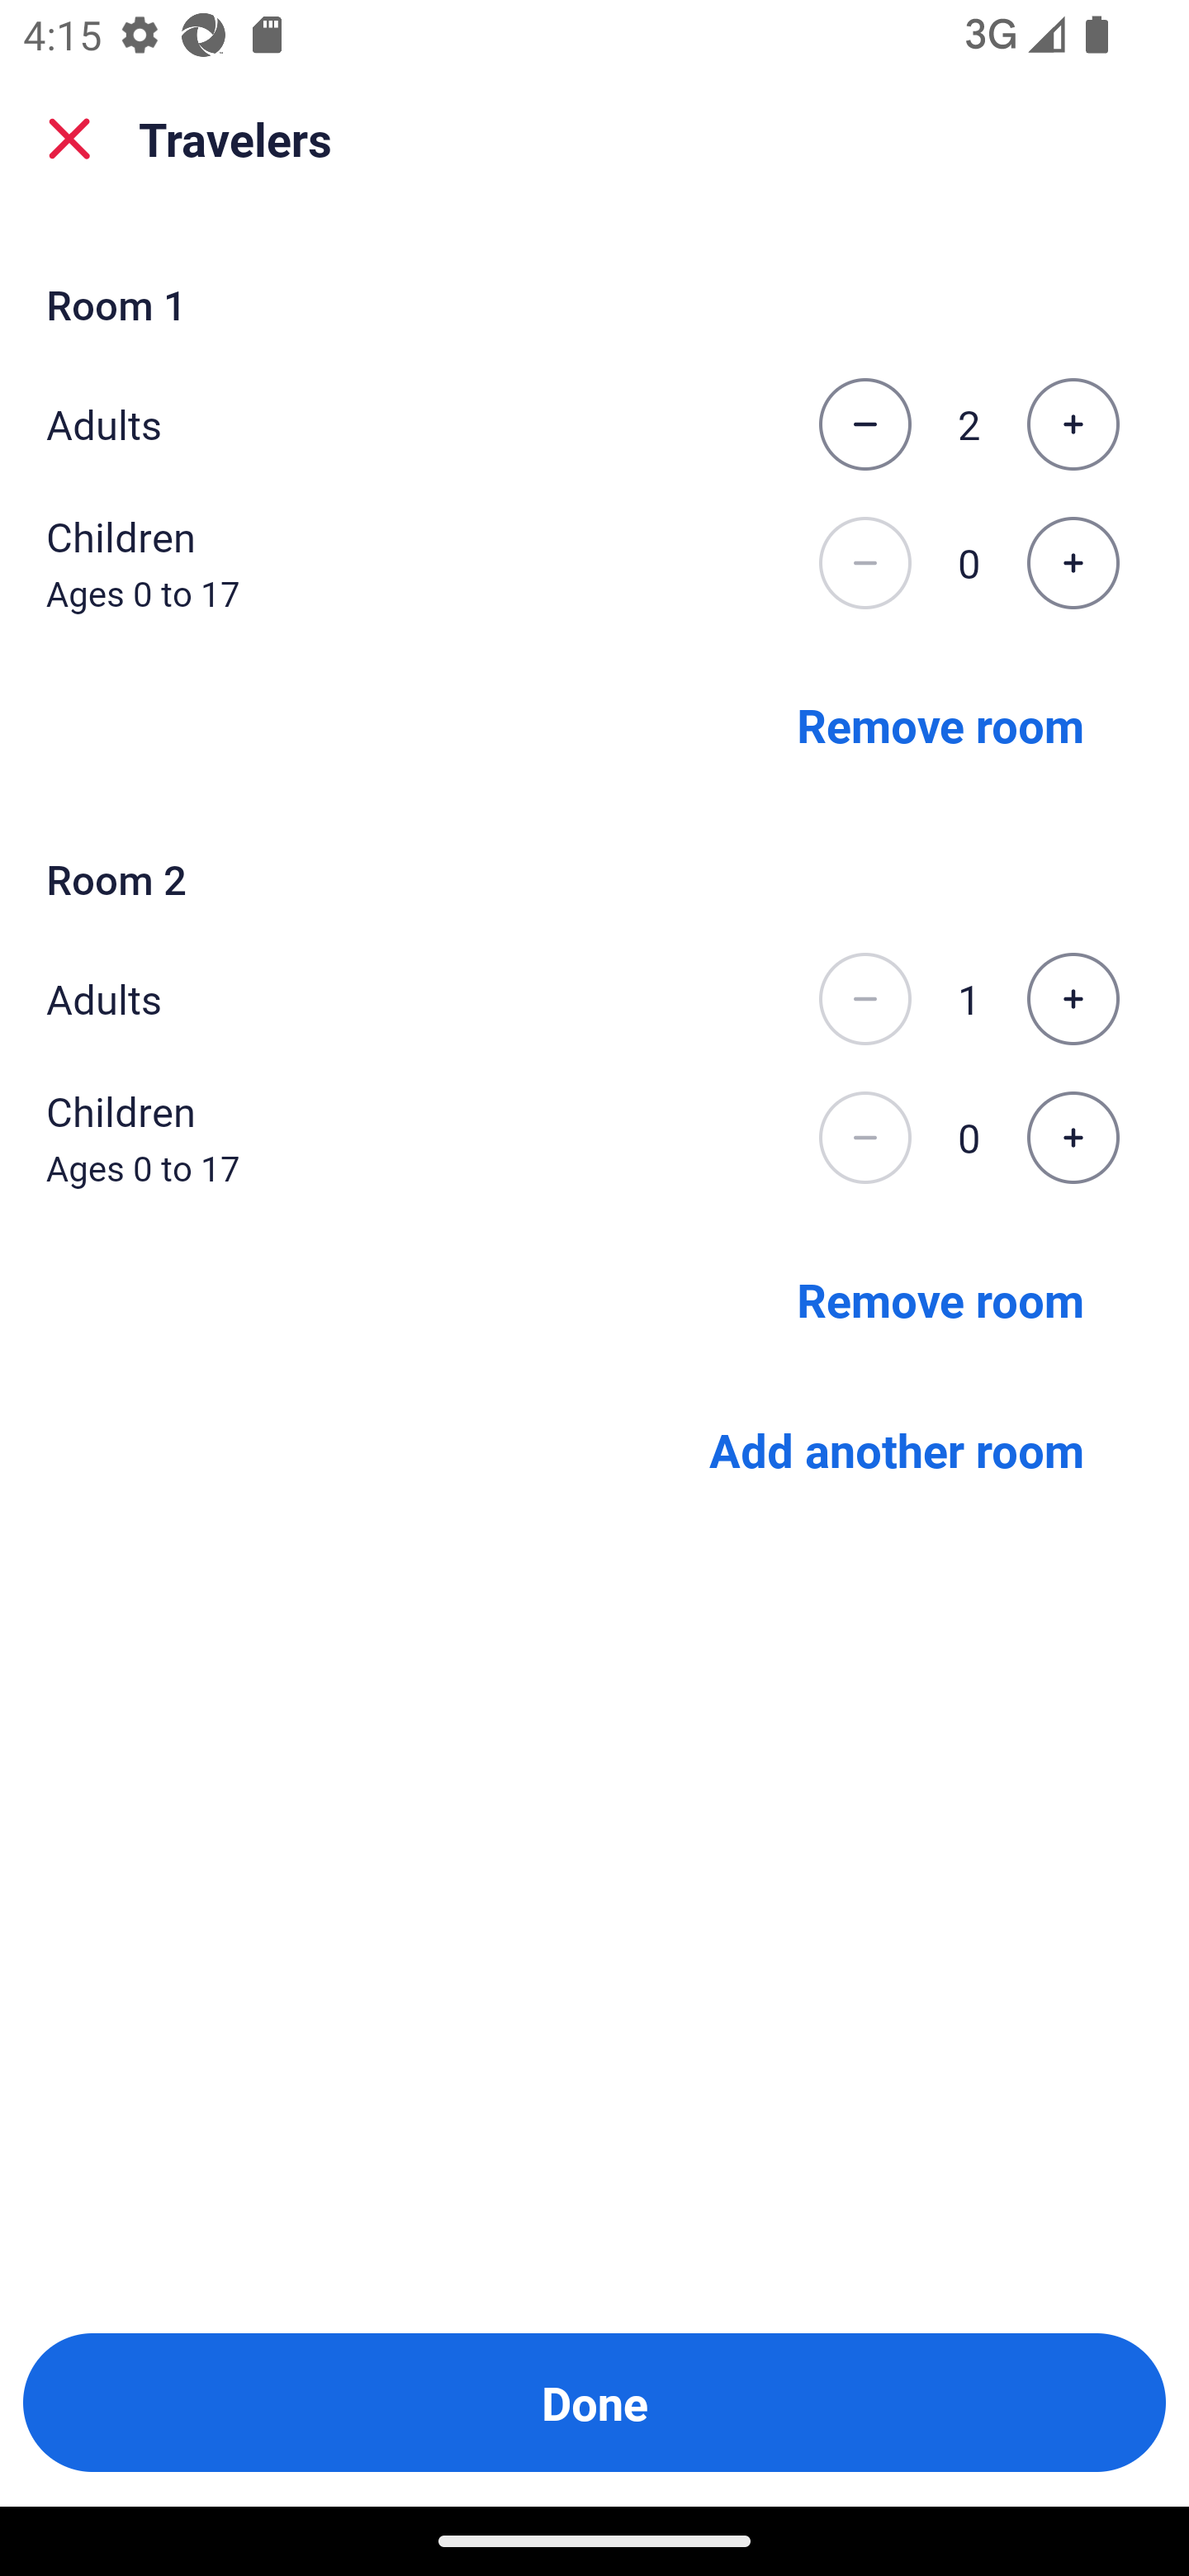 The height and width of the screenshot is (2576, 1189). What do you see at coordinates (940, 1300) in the screenshot?
I see `Remove room` at bounding box center [940, 1300].